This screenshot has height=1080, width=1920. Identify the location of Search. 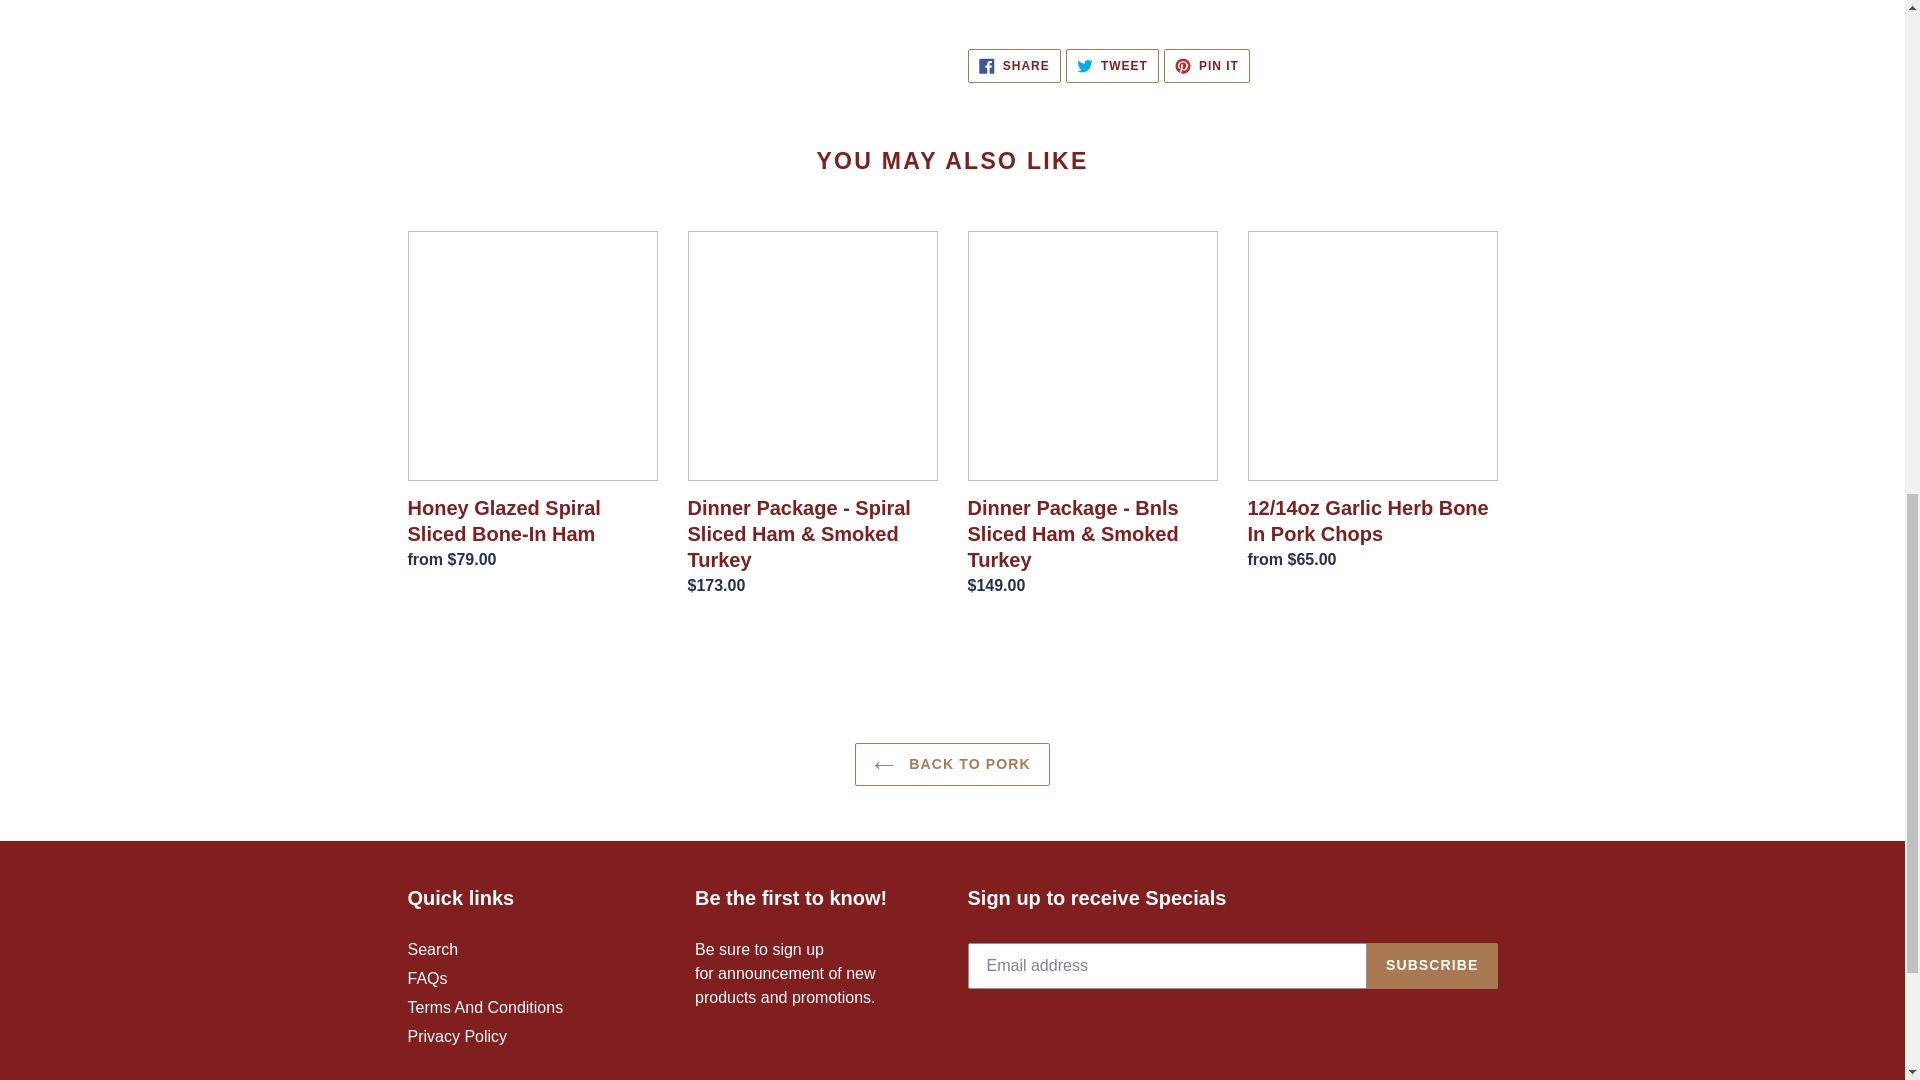
(432, 948).